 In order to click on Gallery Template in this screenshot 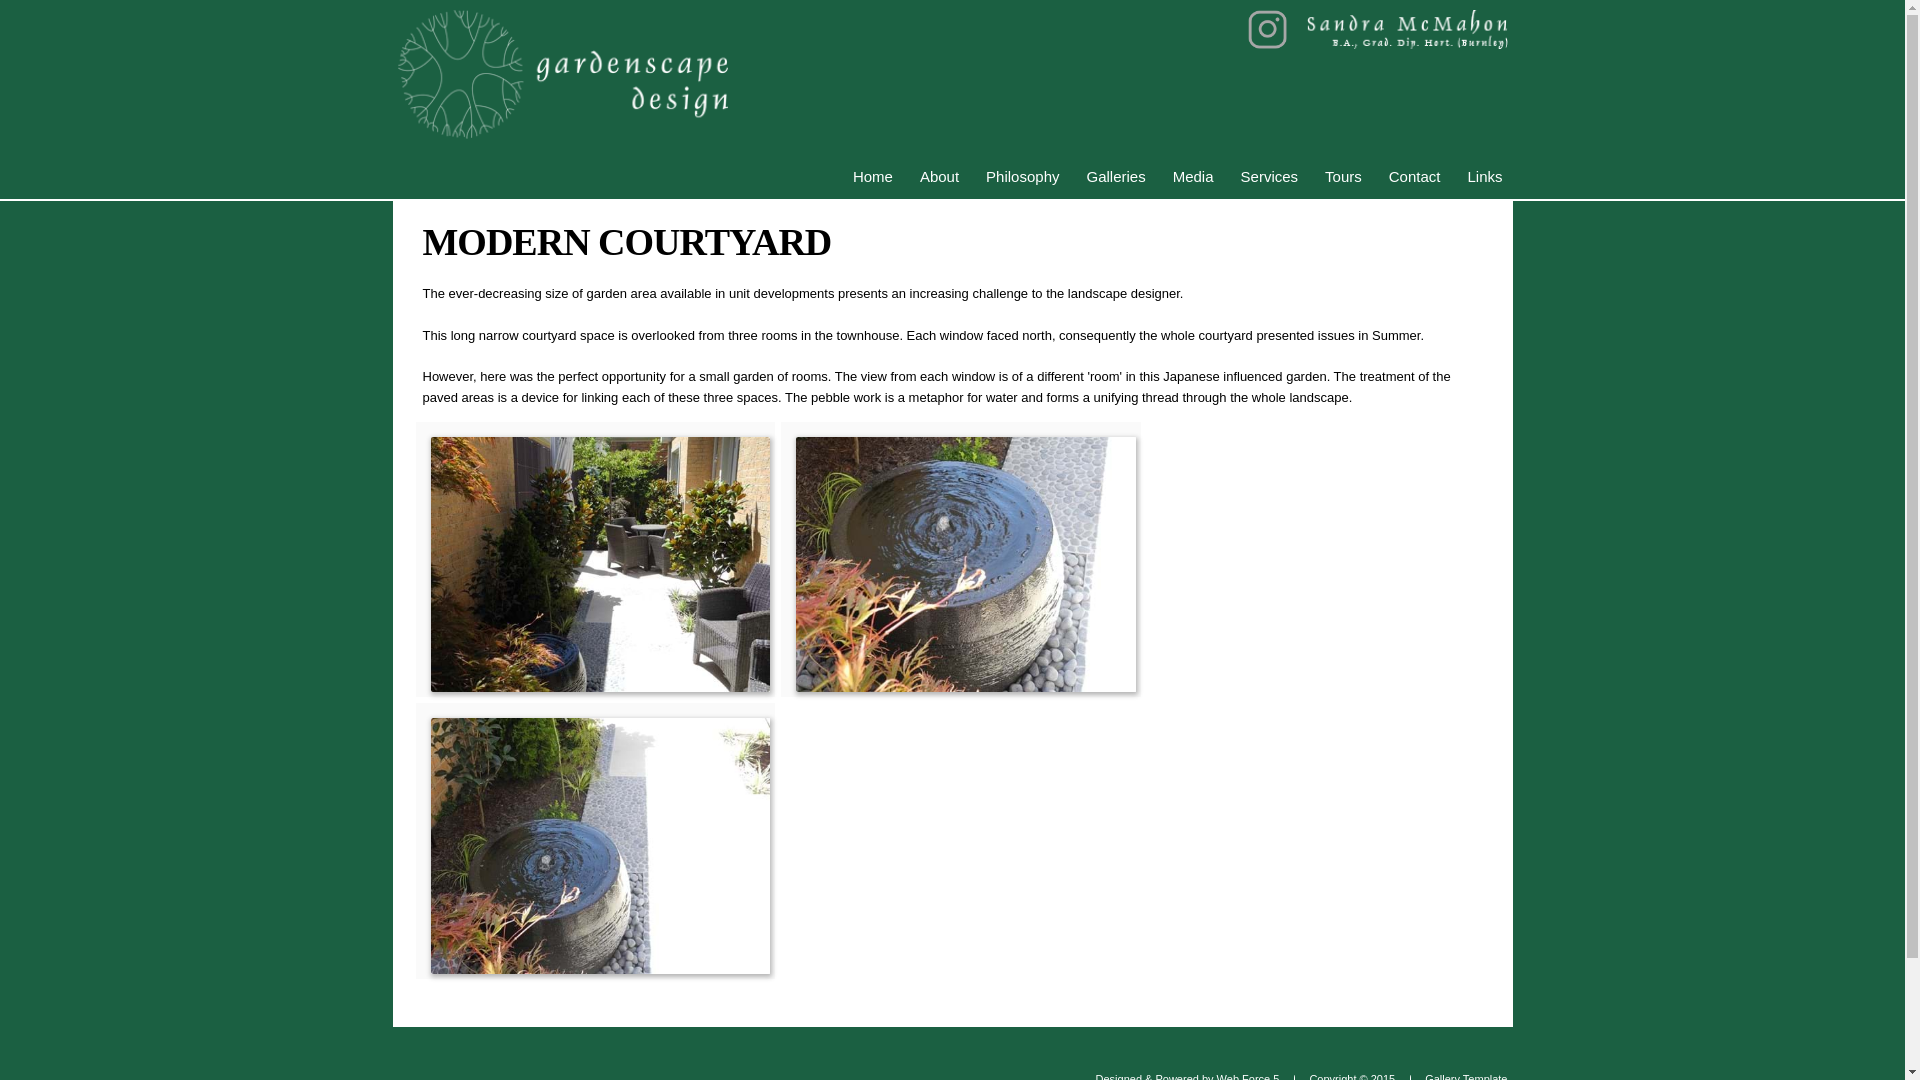, I will do `click(1458, 1063)`.